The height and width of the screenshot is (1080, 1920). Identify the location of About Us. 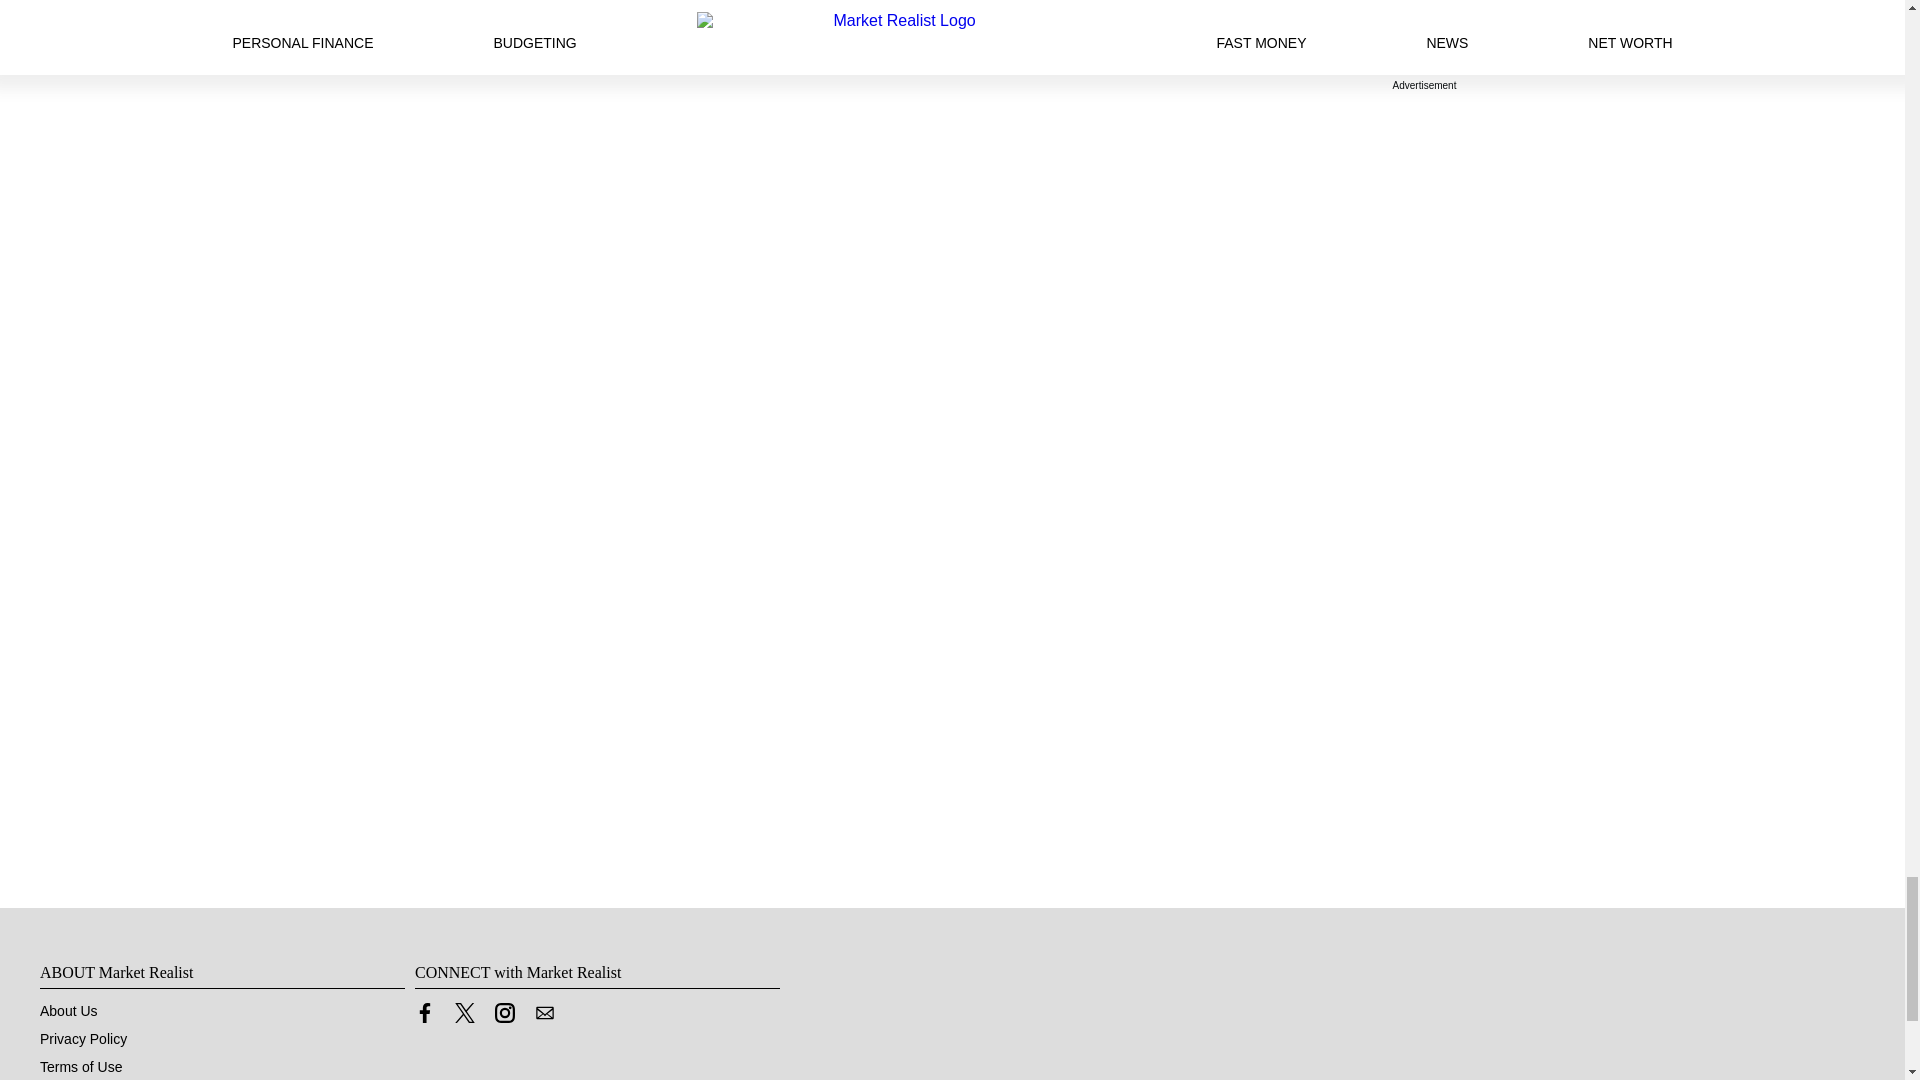
(68, 1011).